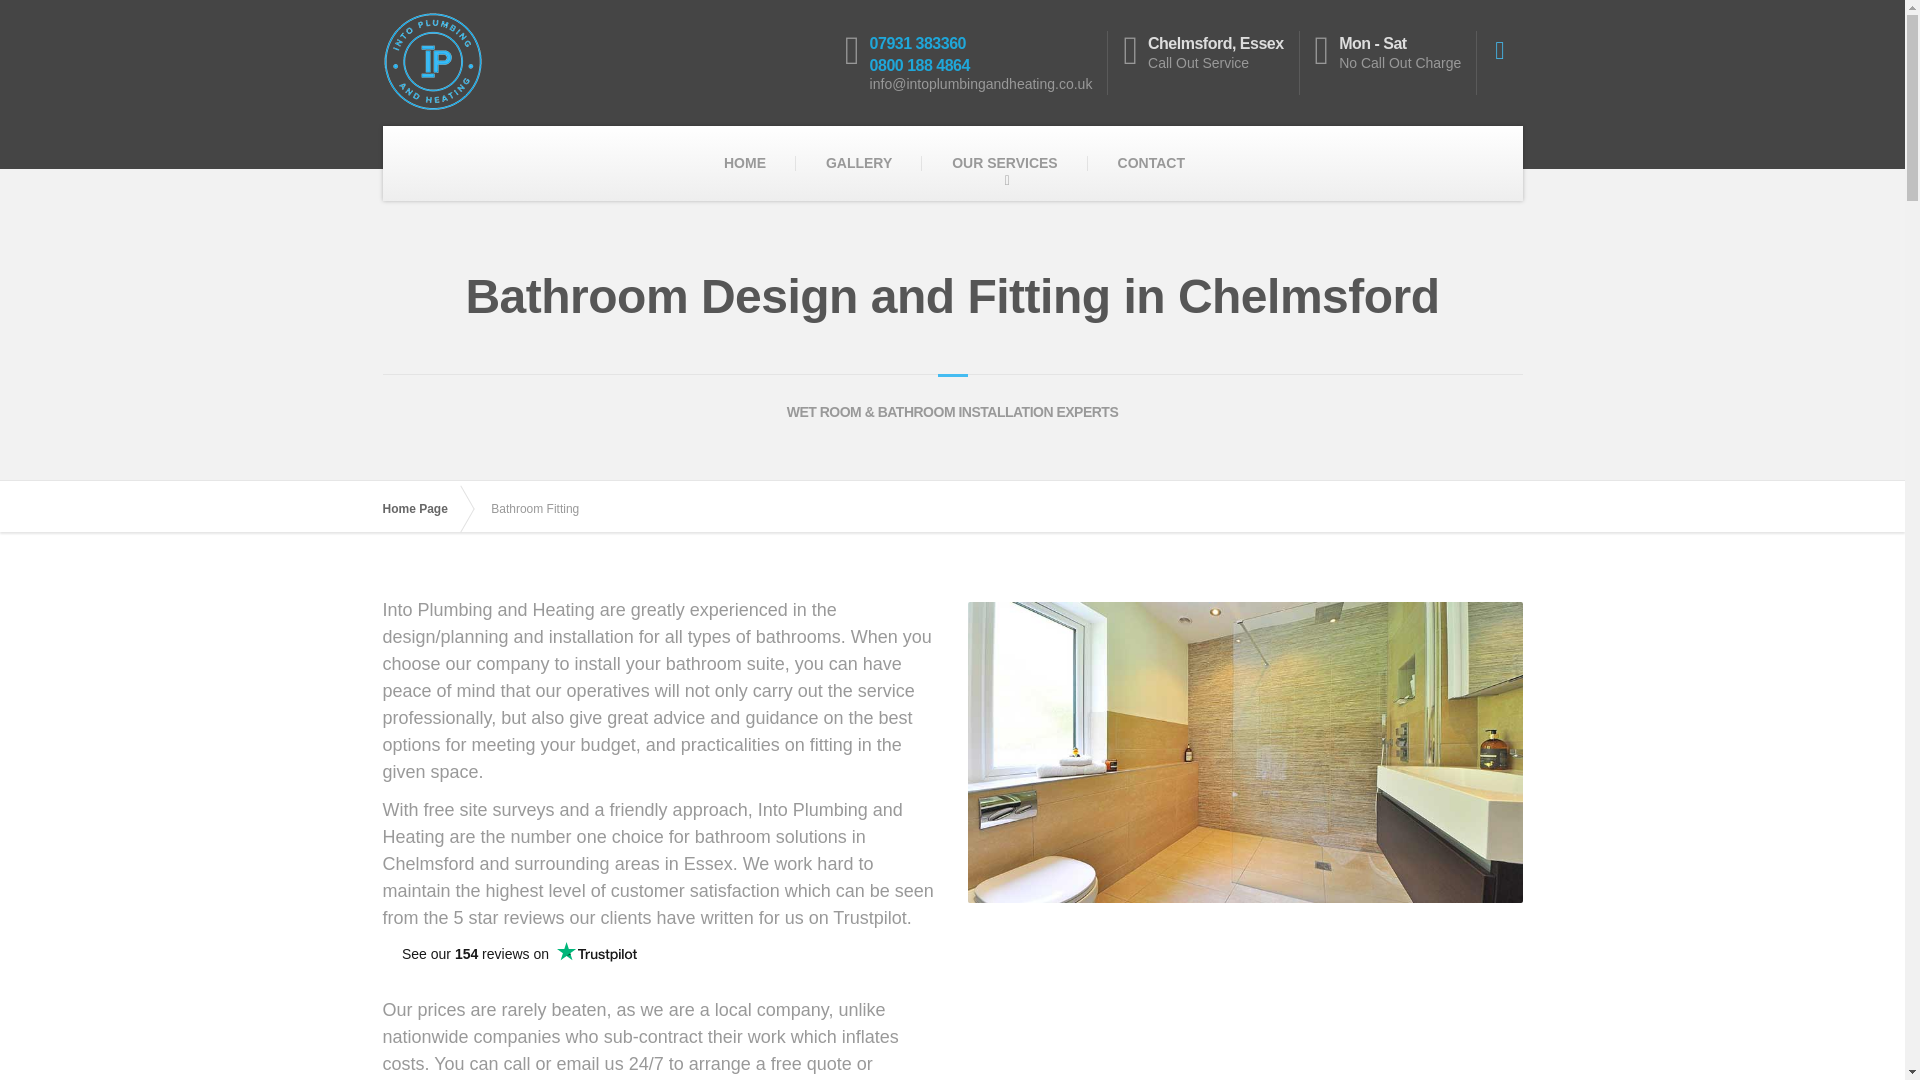 This screenshot has width=1920, height=1080. I want to click on Home Page, so click(424, 509).